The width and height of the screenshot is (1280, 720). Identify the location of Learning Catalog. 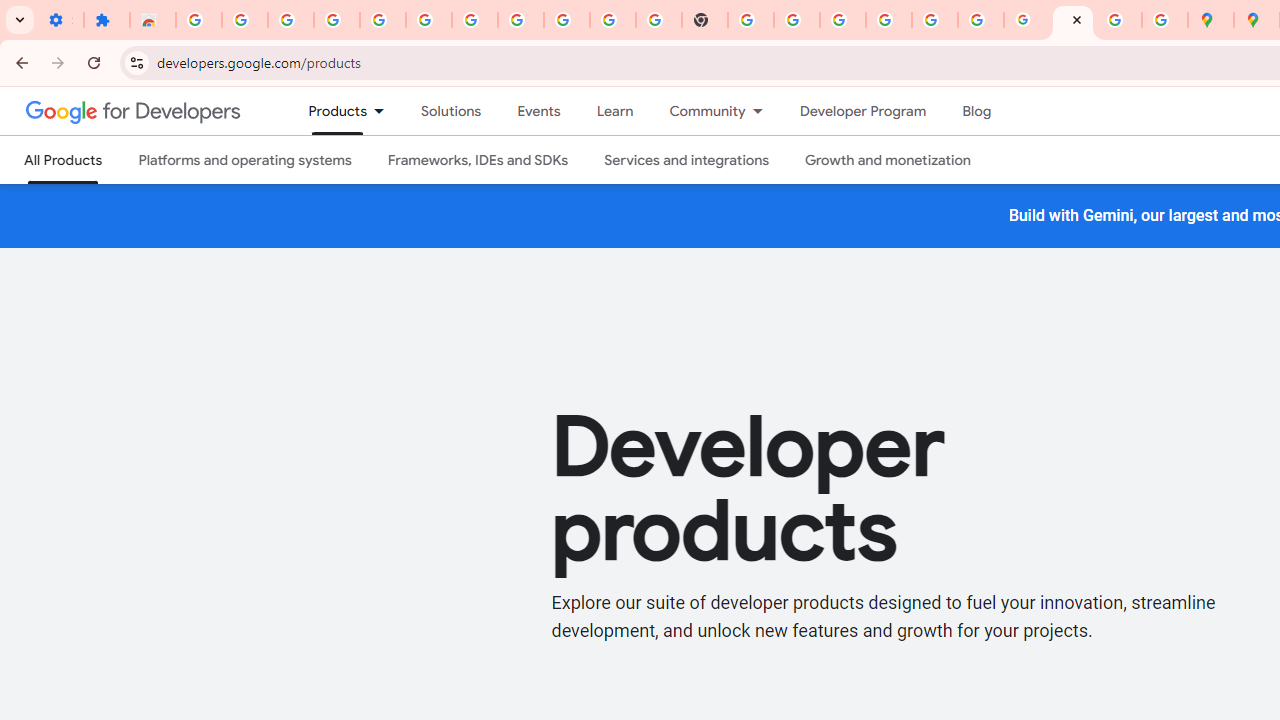
(614, 111).